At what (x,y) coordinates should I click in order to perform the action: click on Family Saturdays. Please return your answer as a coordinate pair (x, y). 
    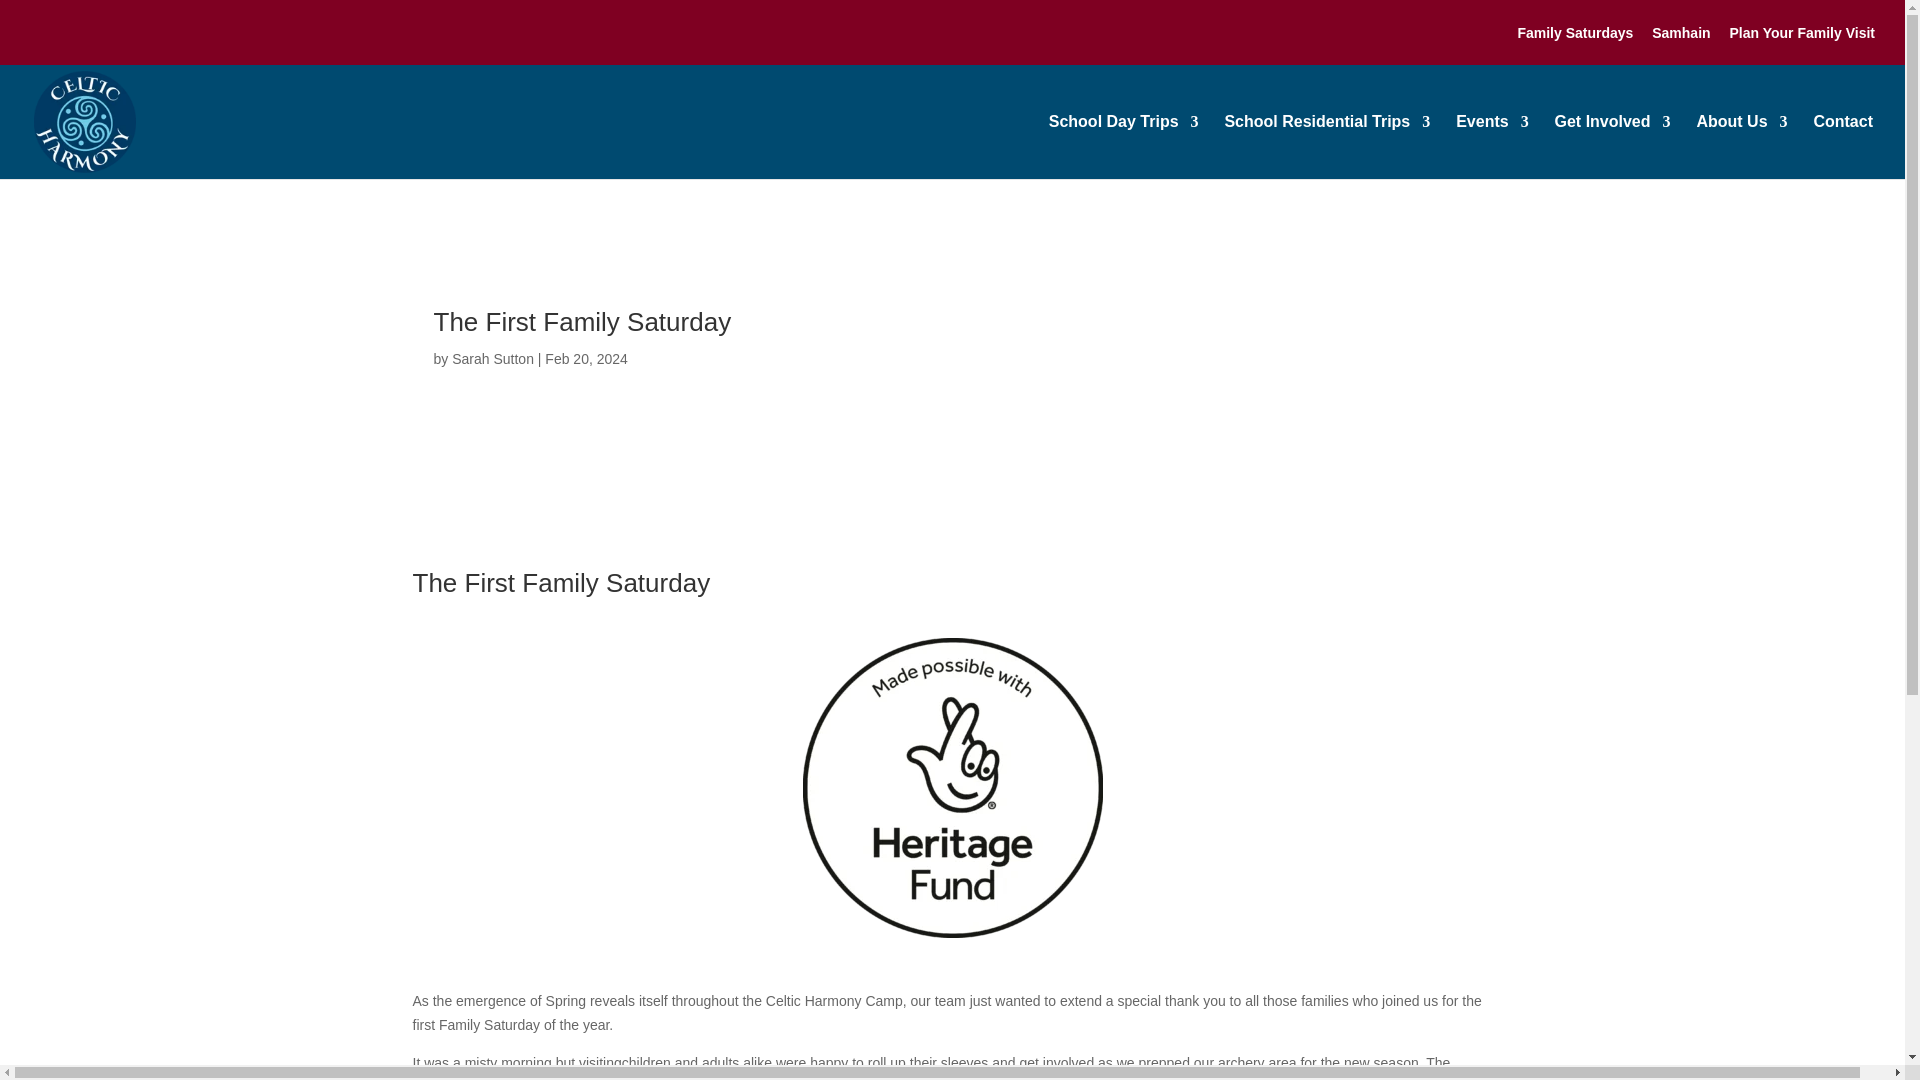
    Looking at the image, I should click on (1574, 38).